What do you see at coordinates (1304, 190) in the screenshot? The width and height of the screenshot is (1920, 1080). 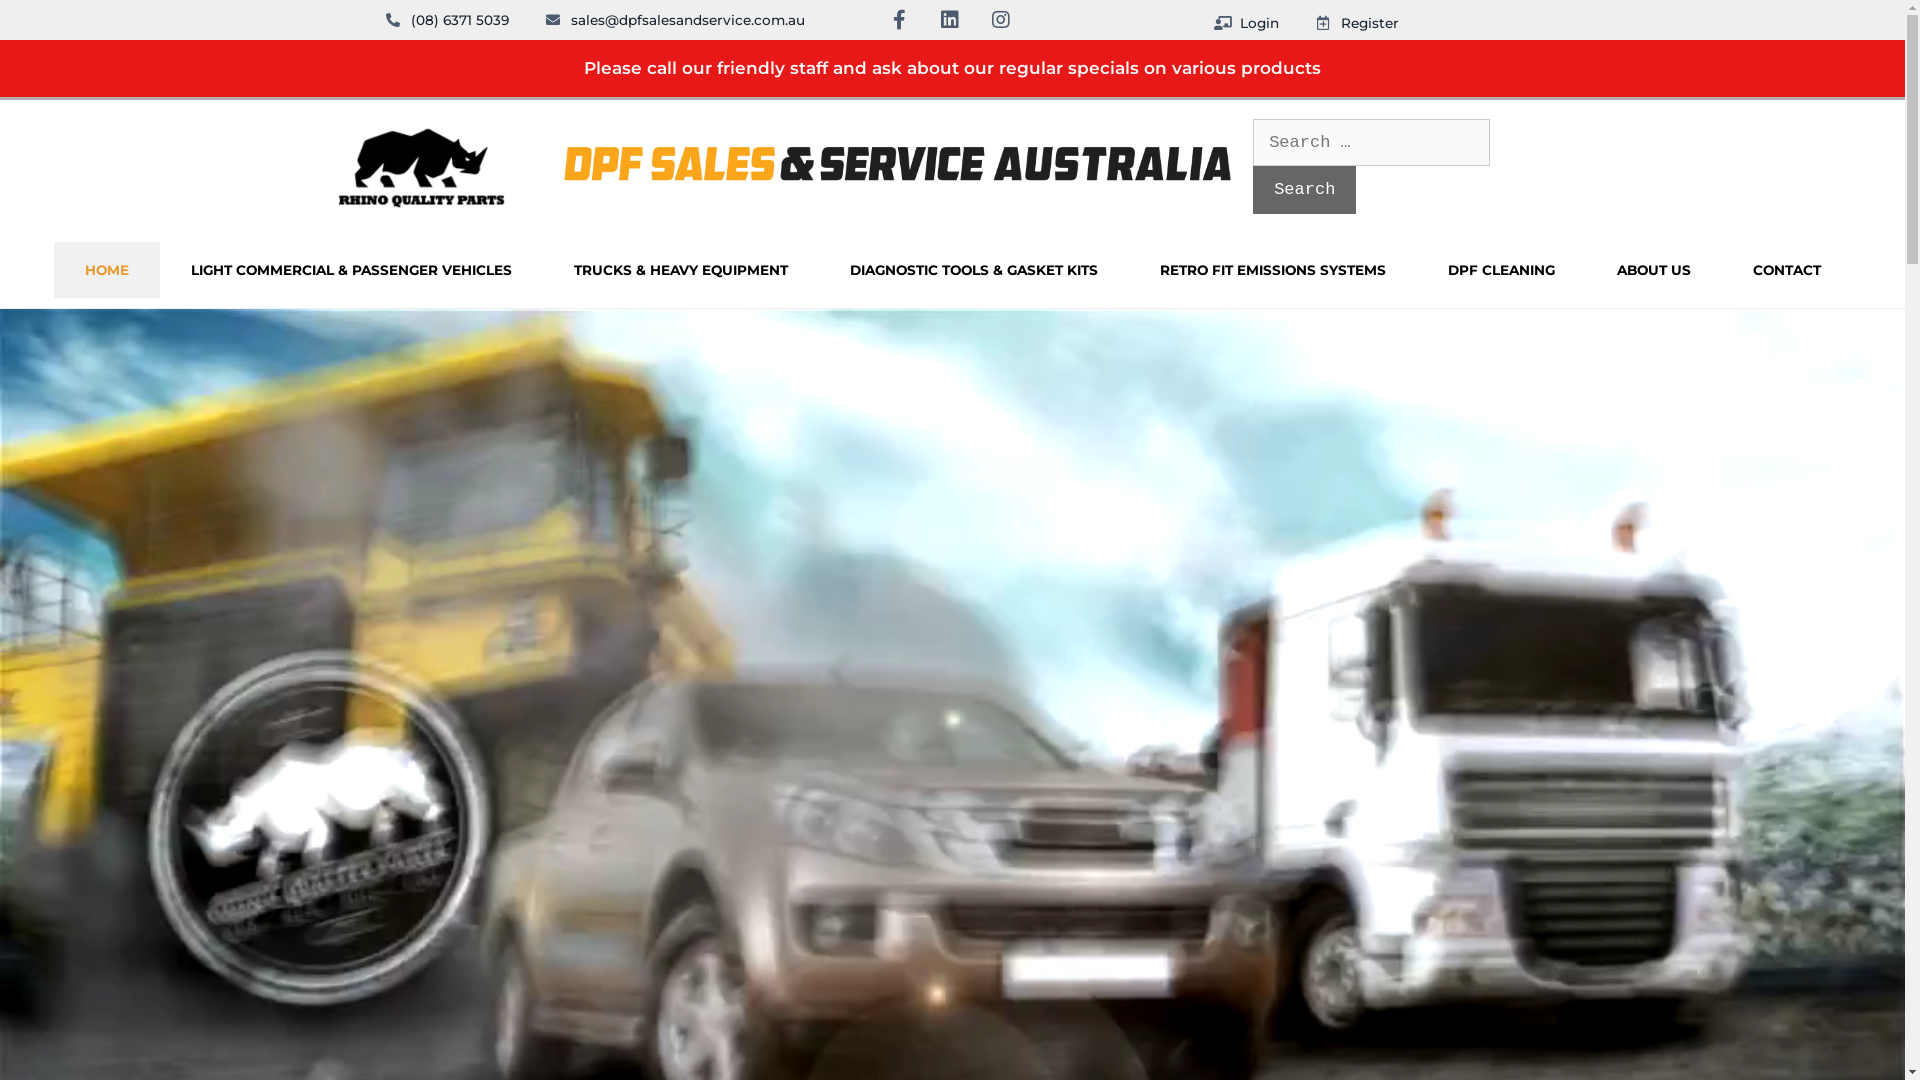 I see `Search` at bounding box center [1304, 190].